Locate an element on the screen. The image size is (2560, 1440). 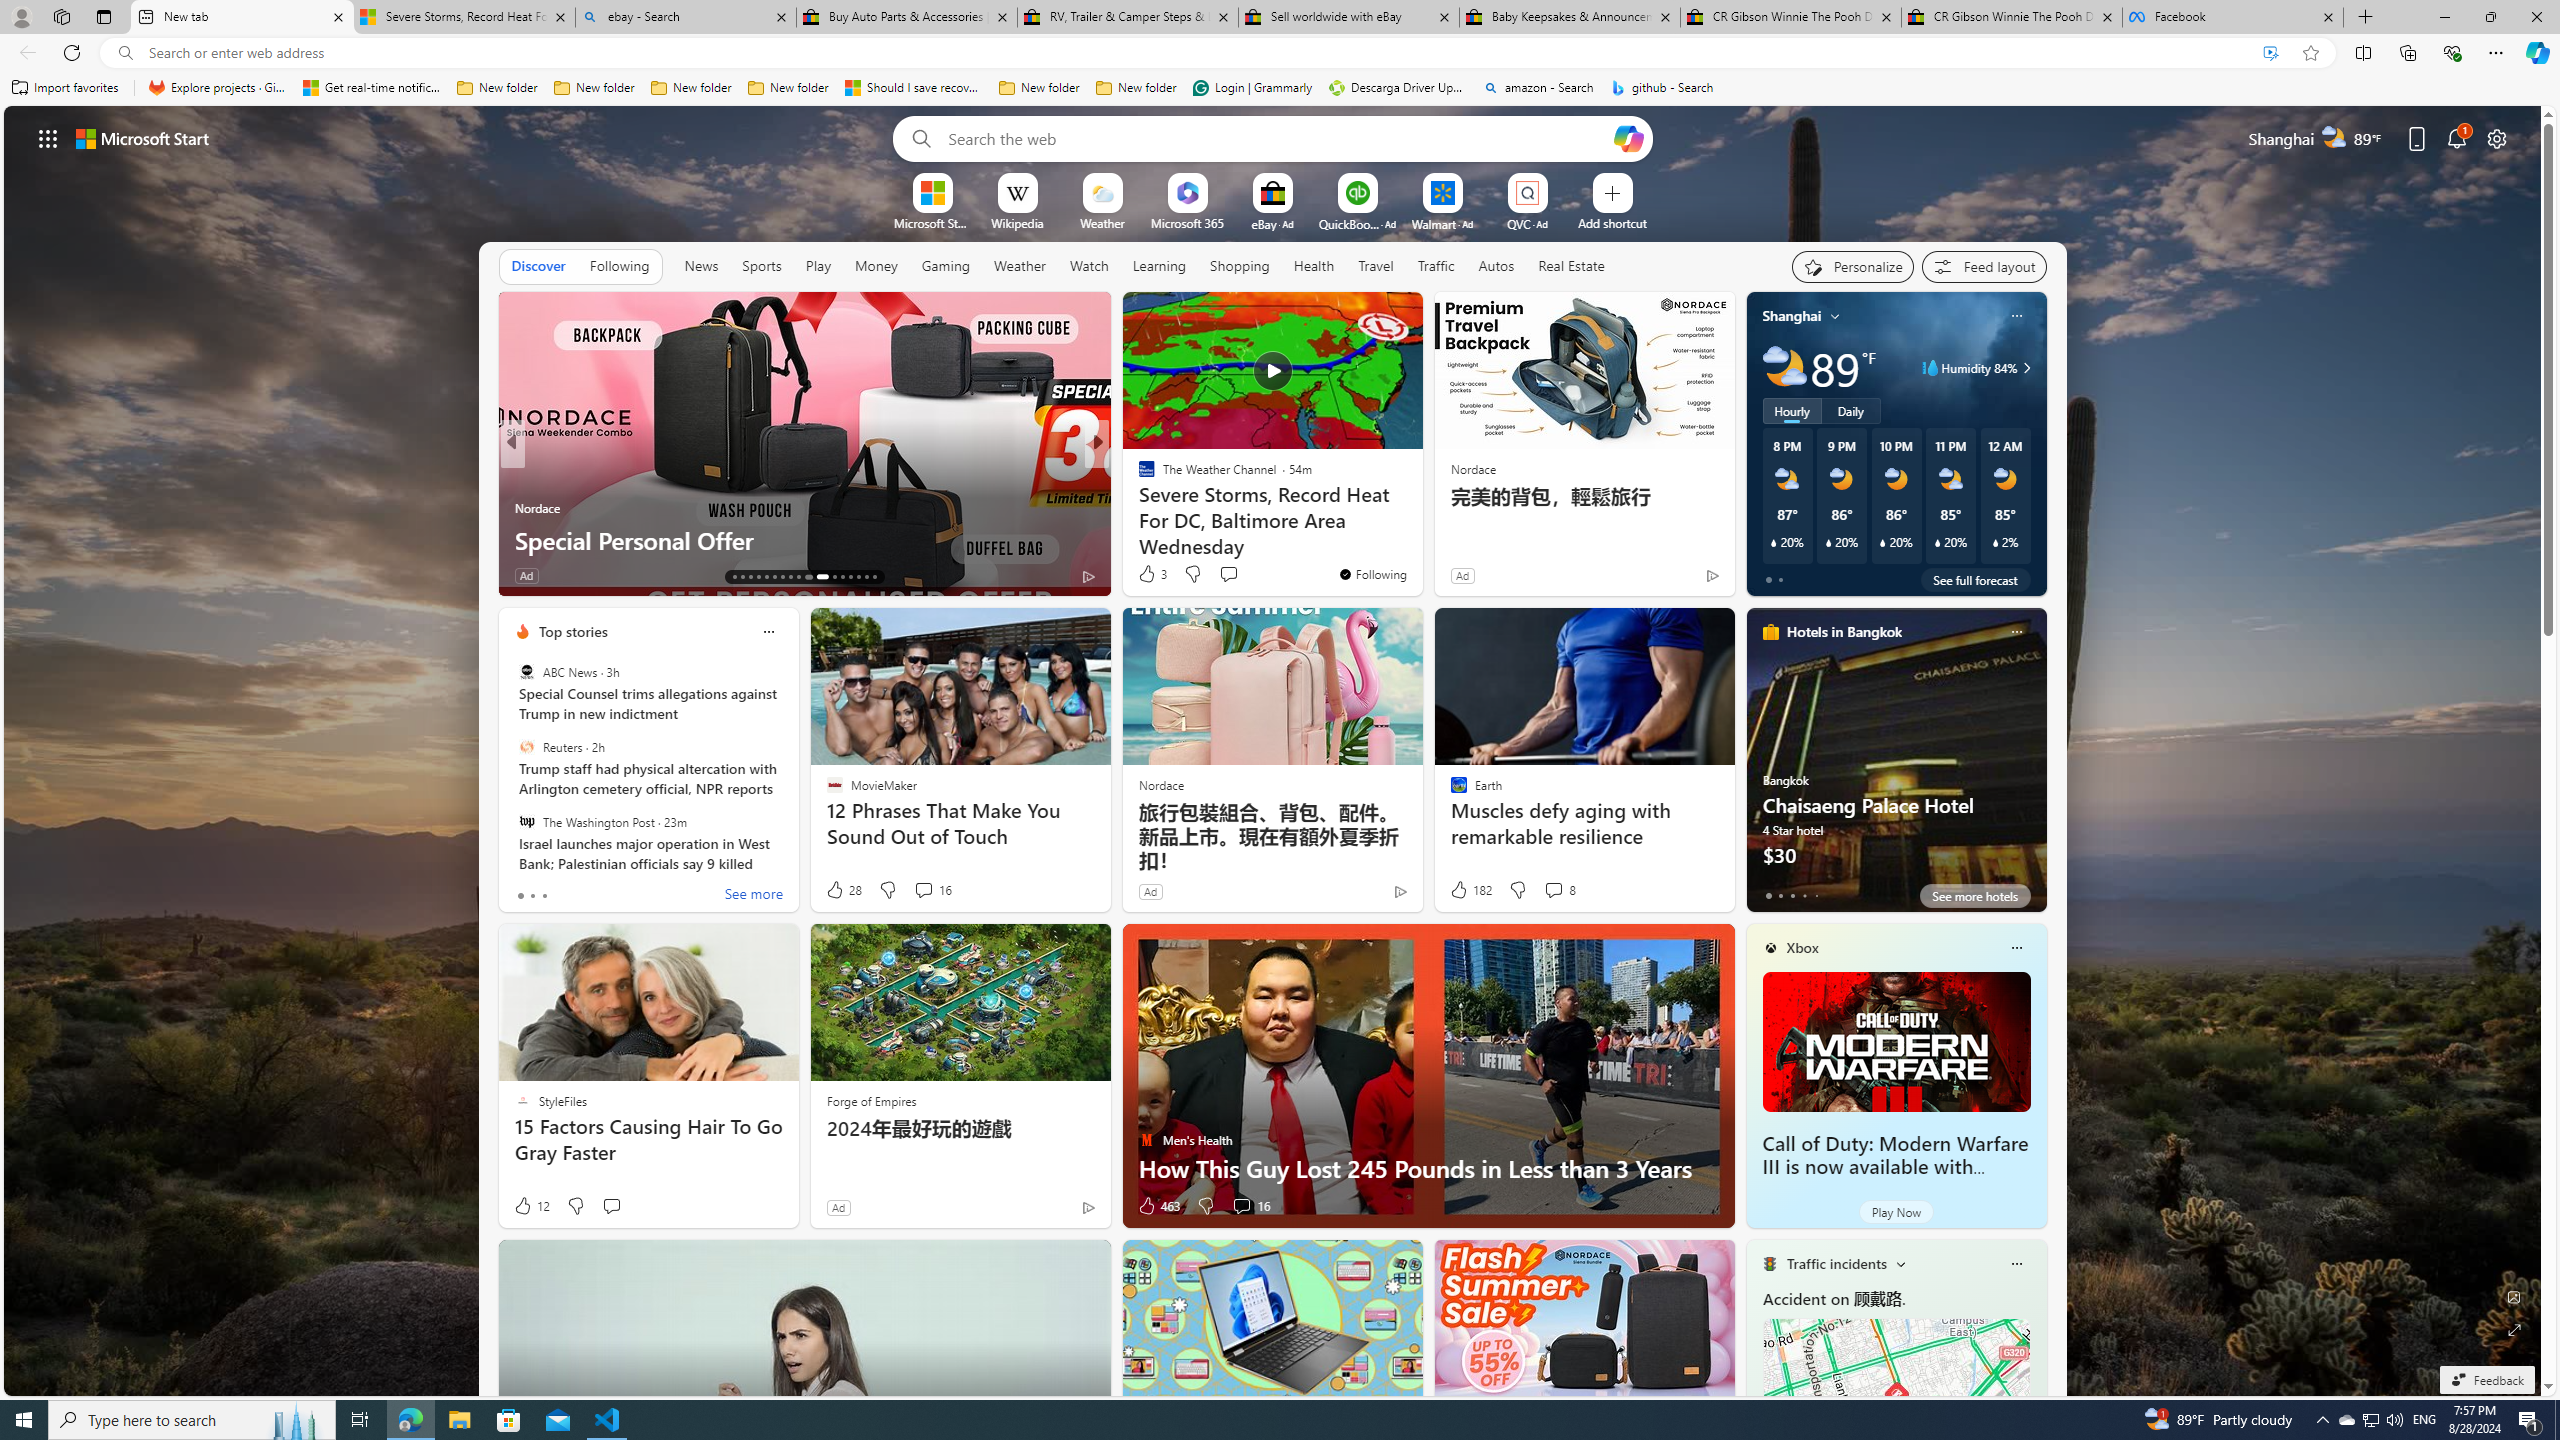
Ad Choice is located at coordinates (1088, 1207).